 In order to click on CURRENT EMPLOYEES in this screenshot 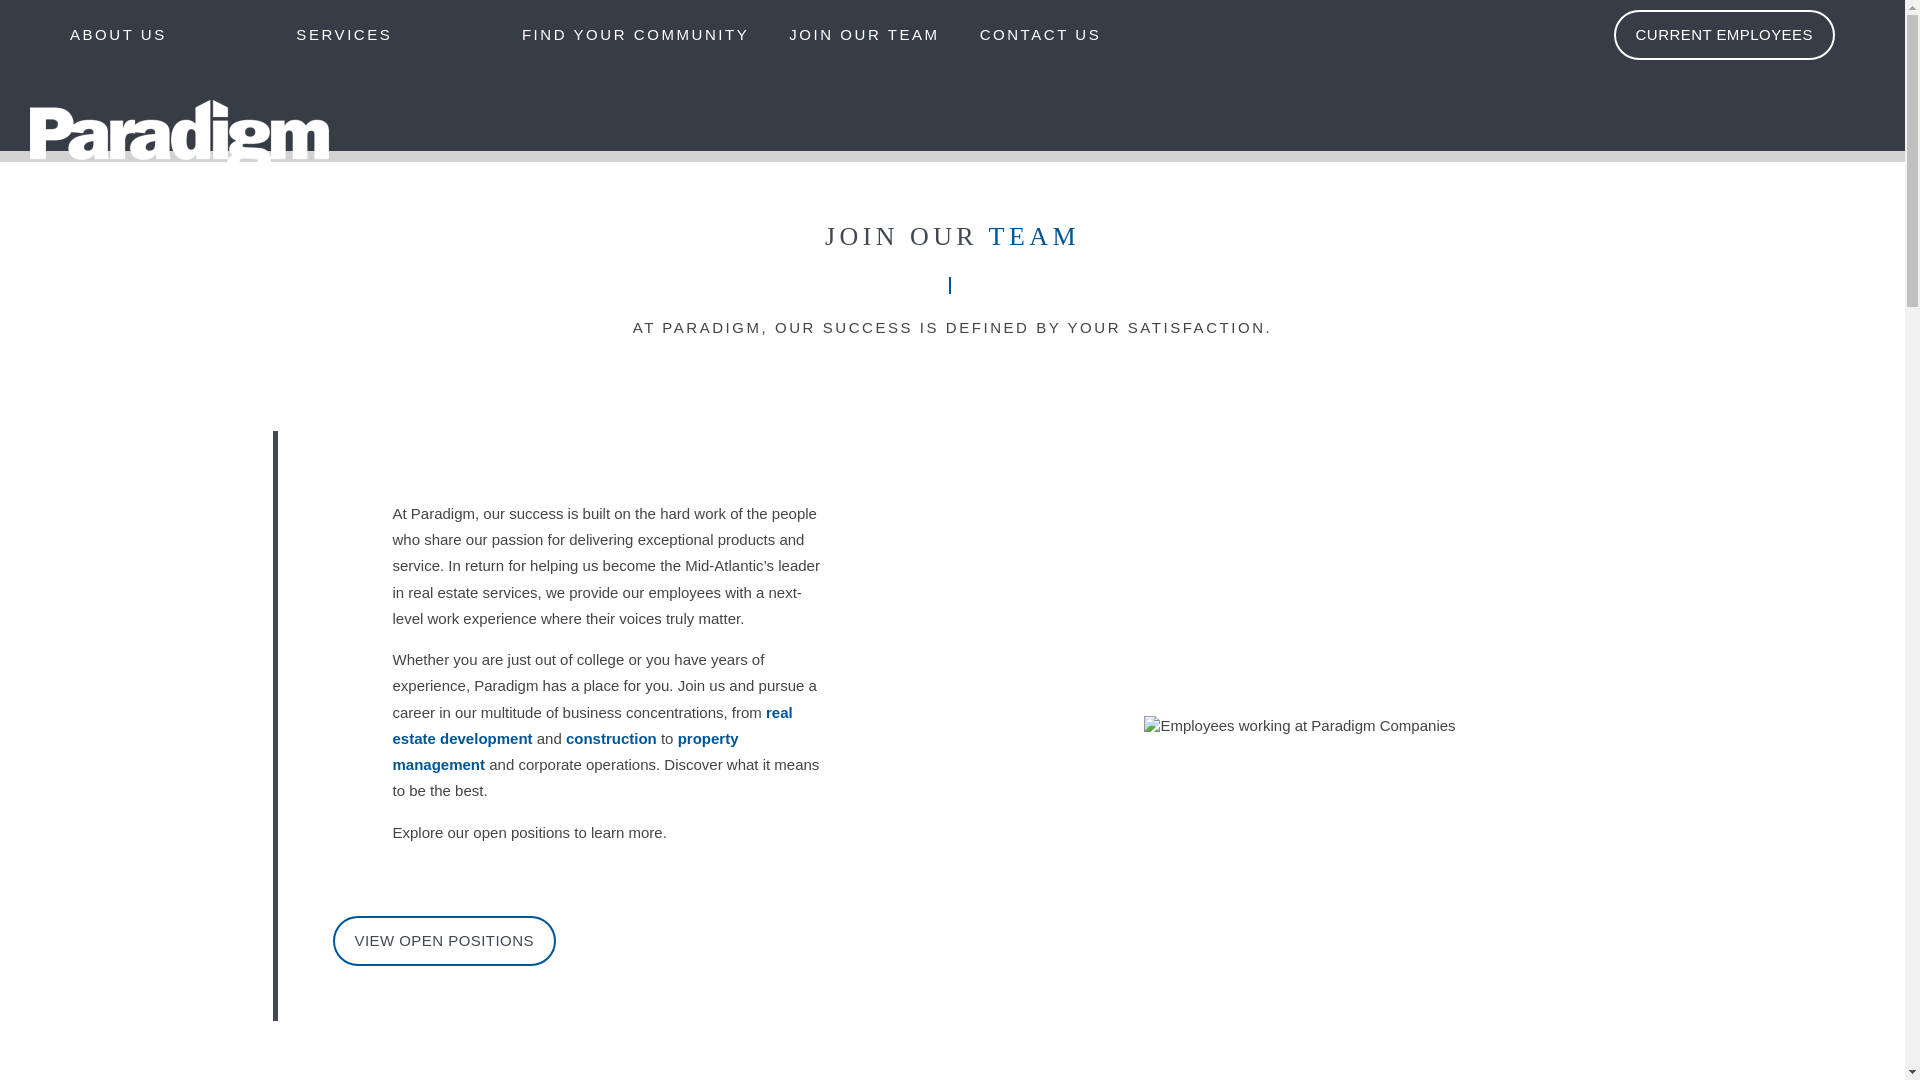, I will do `click(1724, 34)`.